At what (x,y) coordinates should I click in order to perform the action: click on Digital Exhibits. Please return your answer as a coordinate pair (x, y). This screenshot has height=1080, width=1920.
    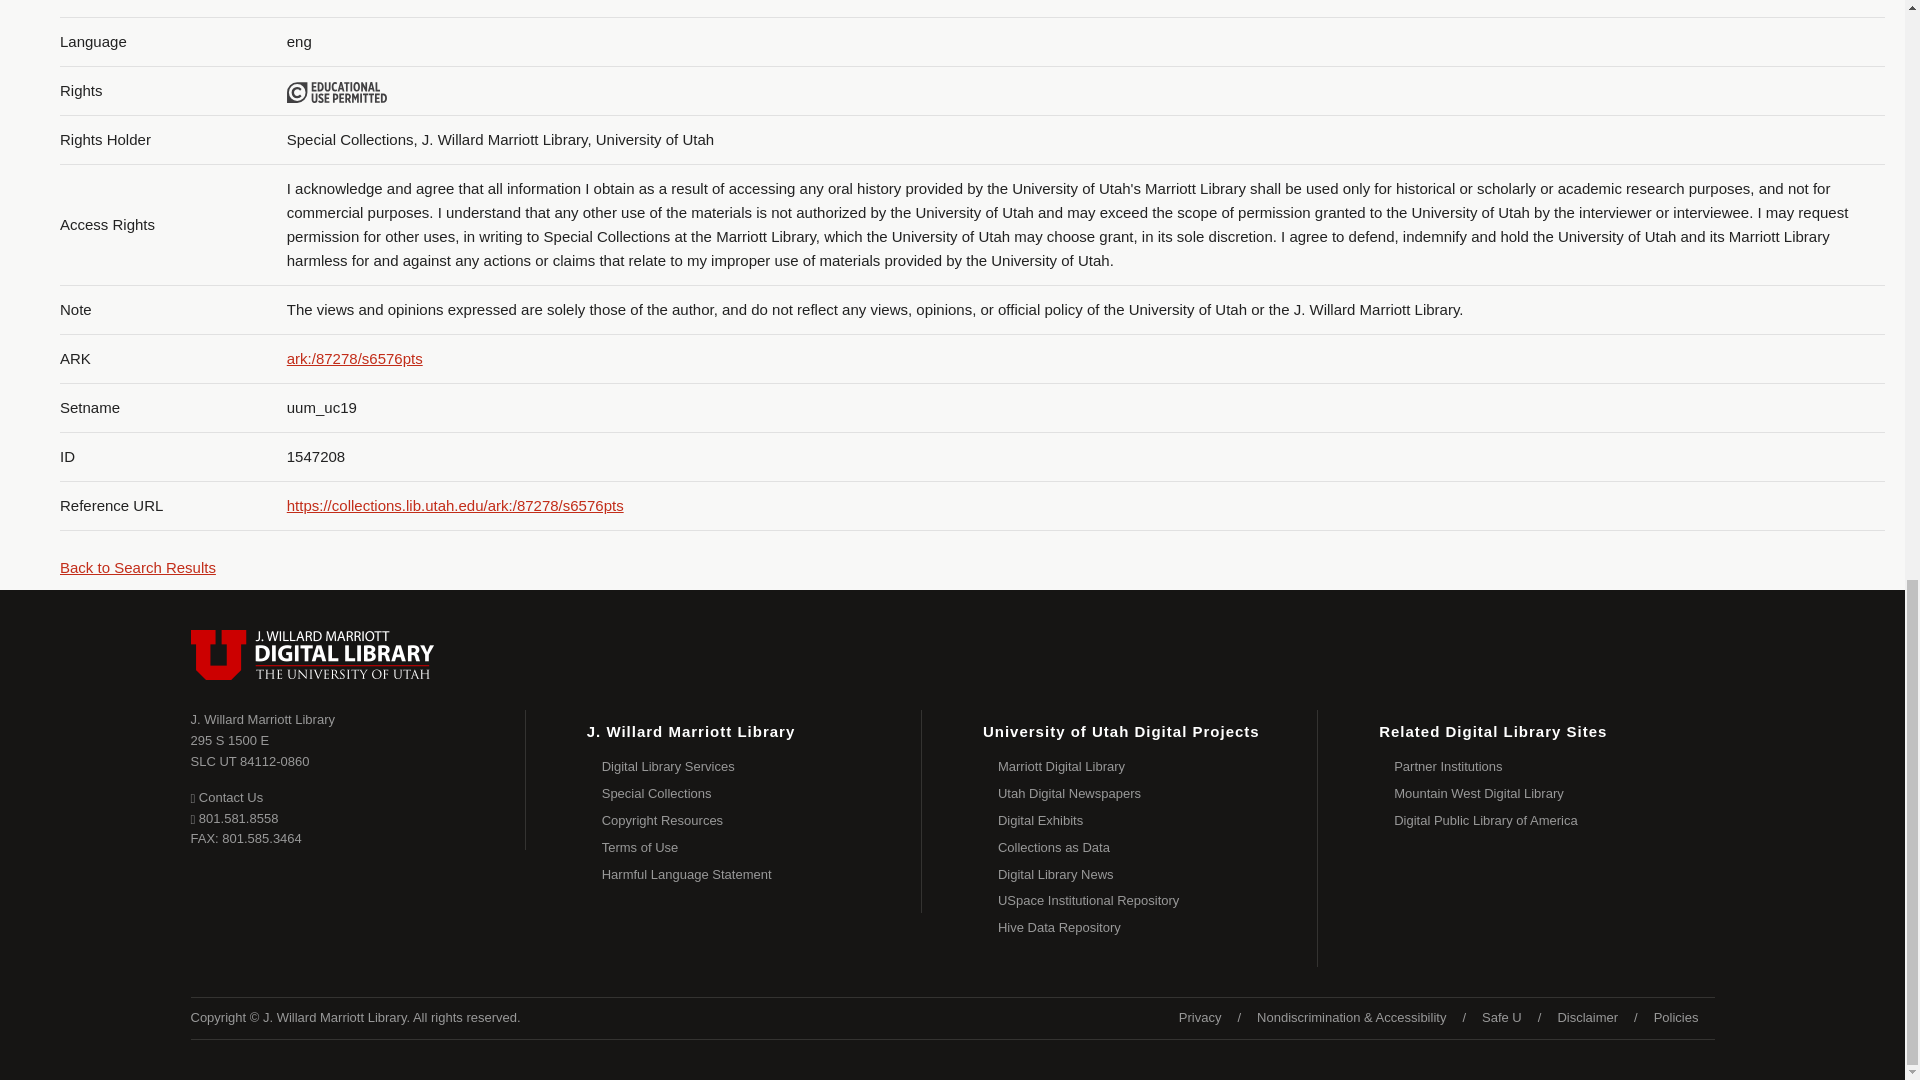
    Looking at the image, I should click on (1158, 820).